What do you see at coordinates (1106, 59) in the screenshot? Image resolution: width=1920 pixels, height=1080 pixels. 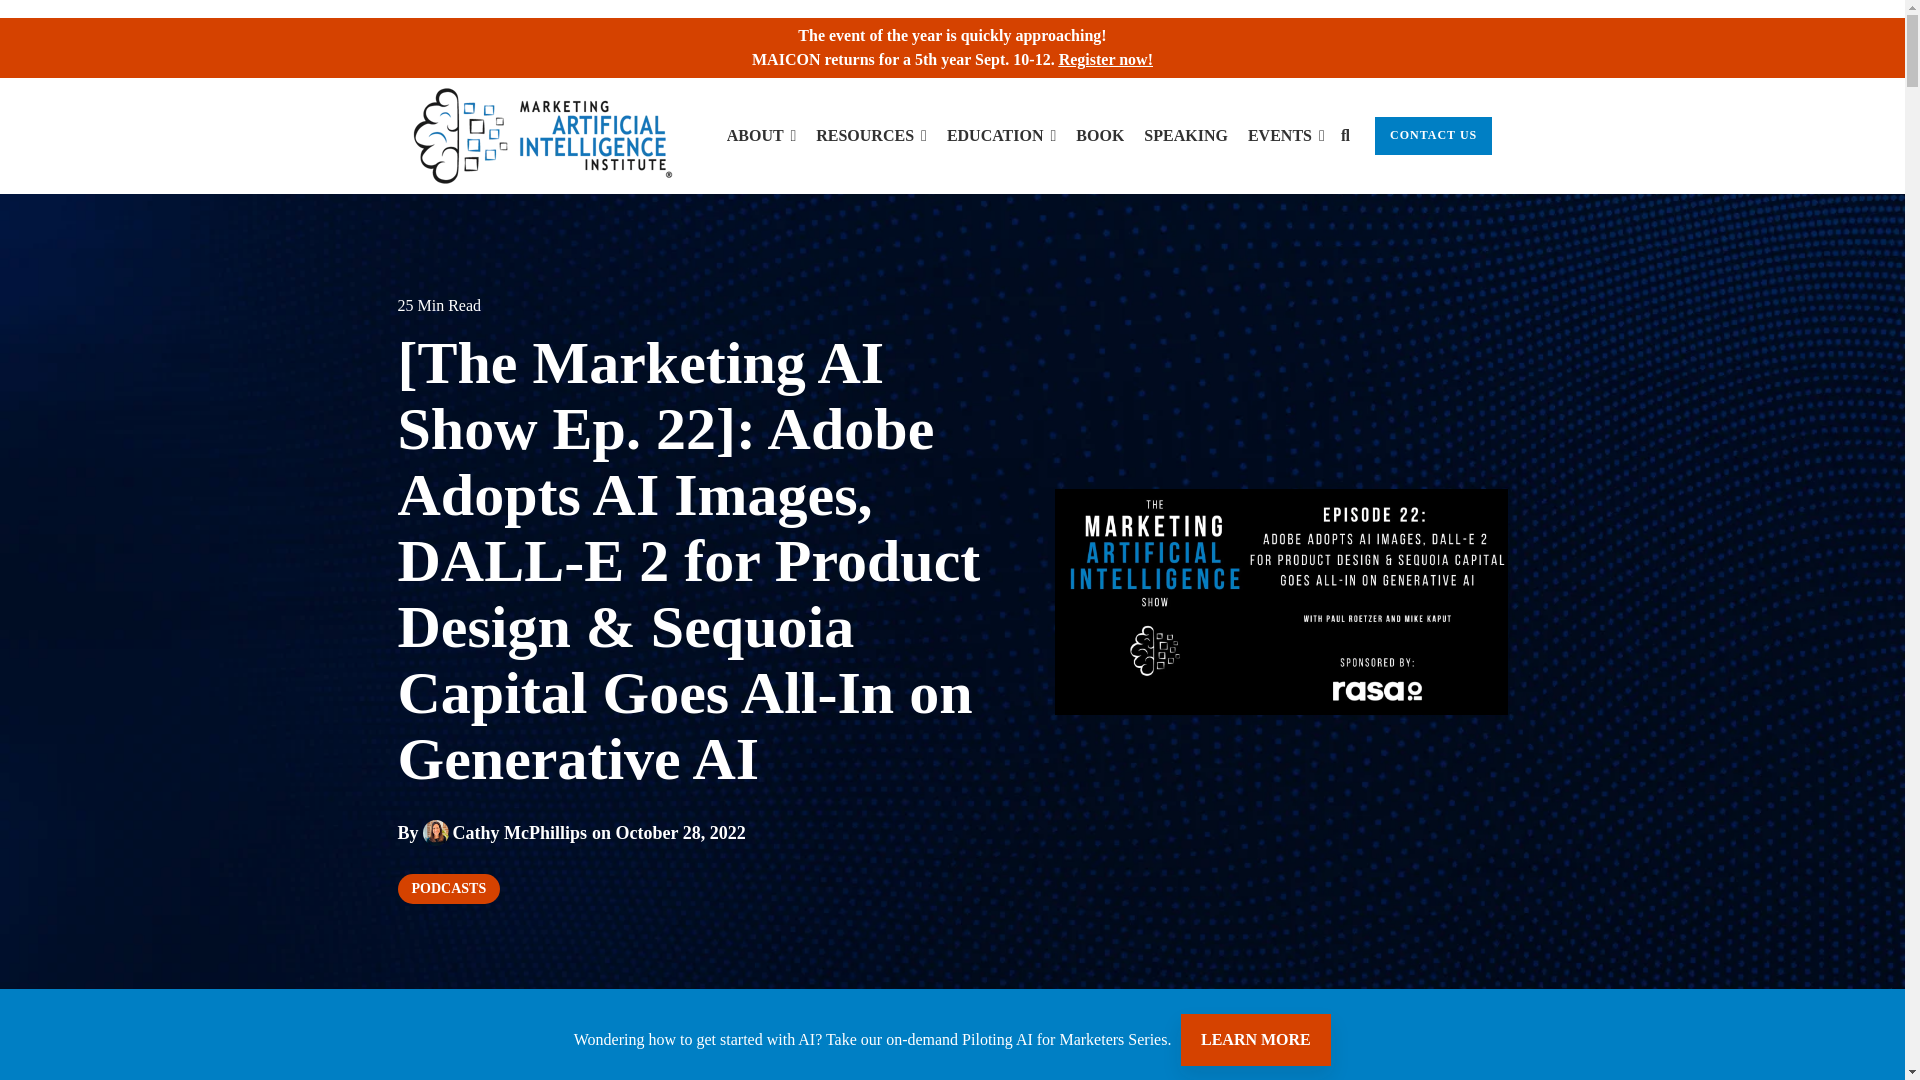 I see `Register now!` at bounding box center [1106, 59].